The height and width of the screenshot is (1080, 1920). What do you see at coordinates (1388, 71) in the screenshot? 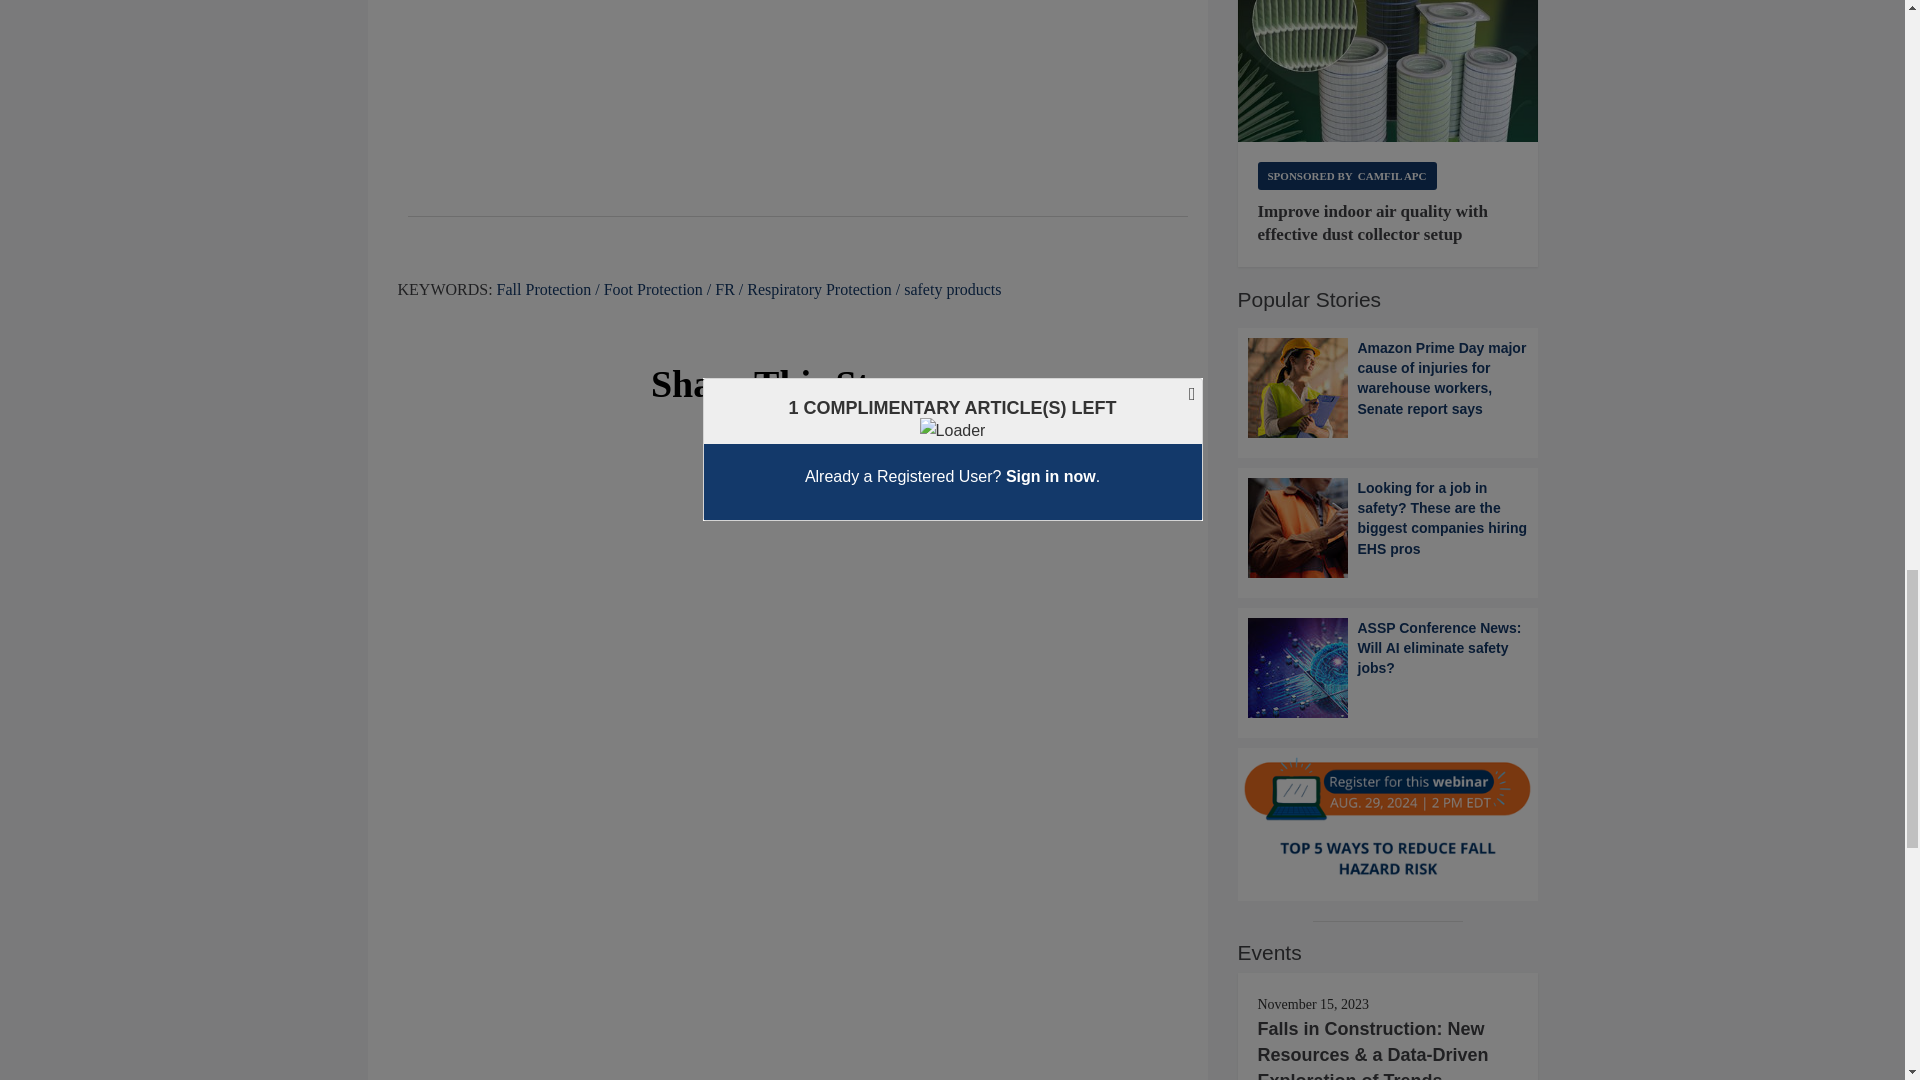
I see `dust collector filters and media` at bounding box center [1388, 71].